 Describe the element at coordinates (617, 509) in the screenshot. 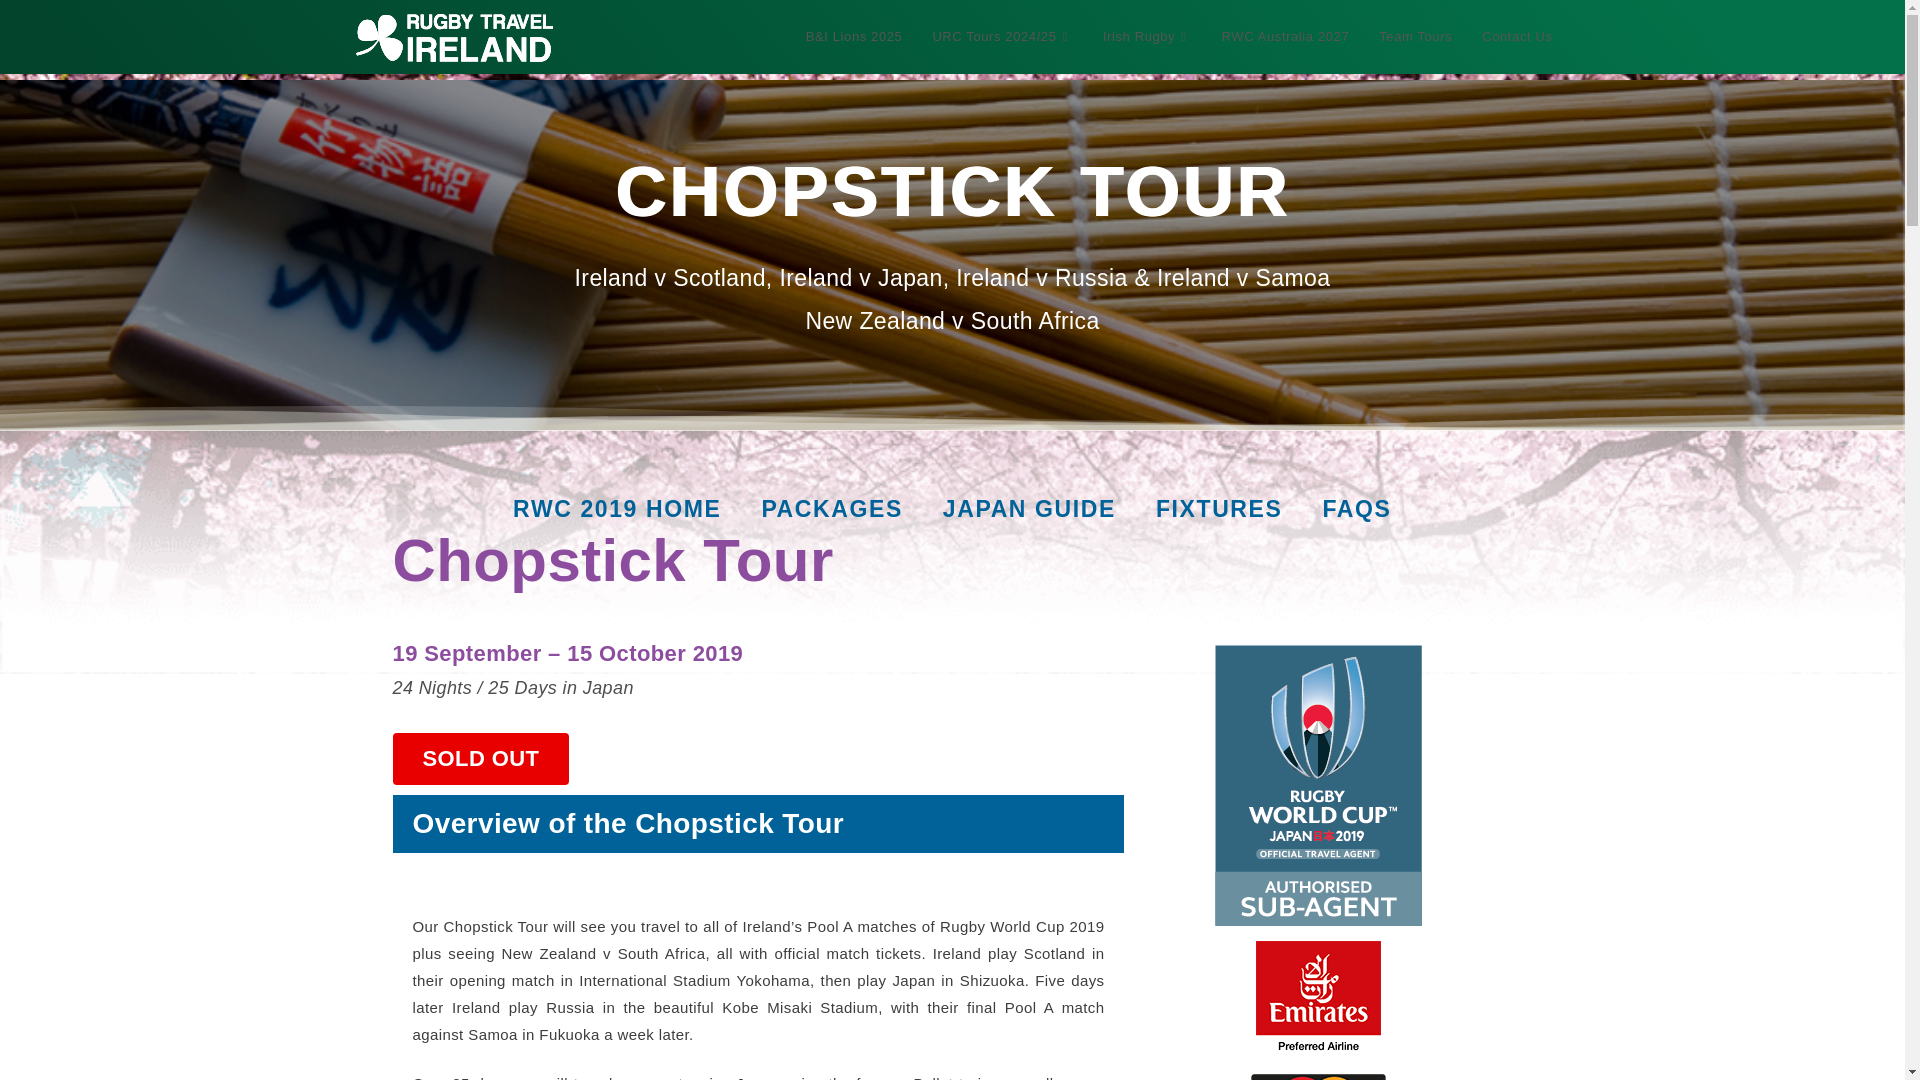

I see `RWC 2019 HOME` at that location.